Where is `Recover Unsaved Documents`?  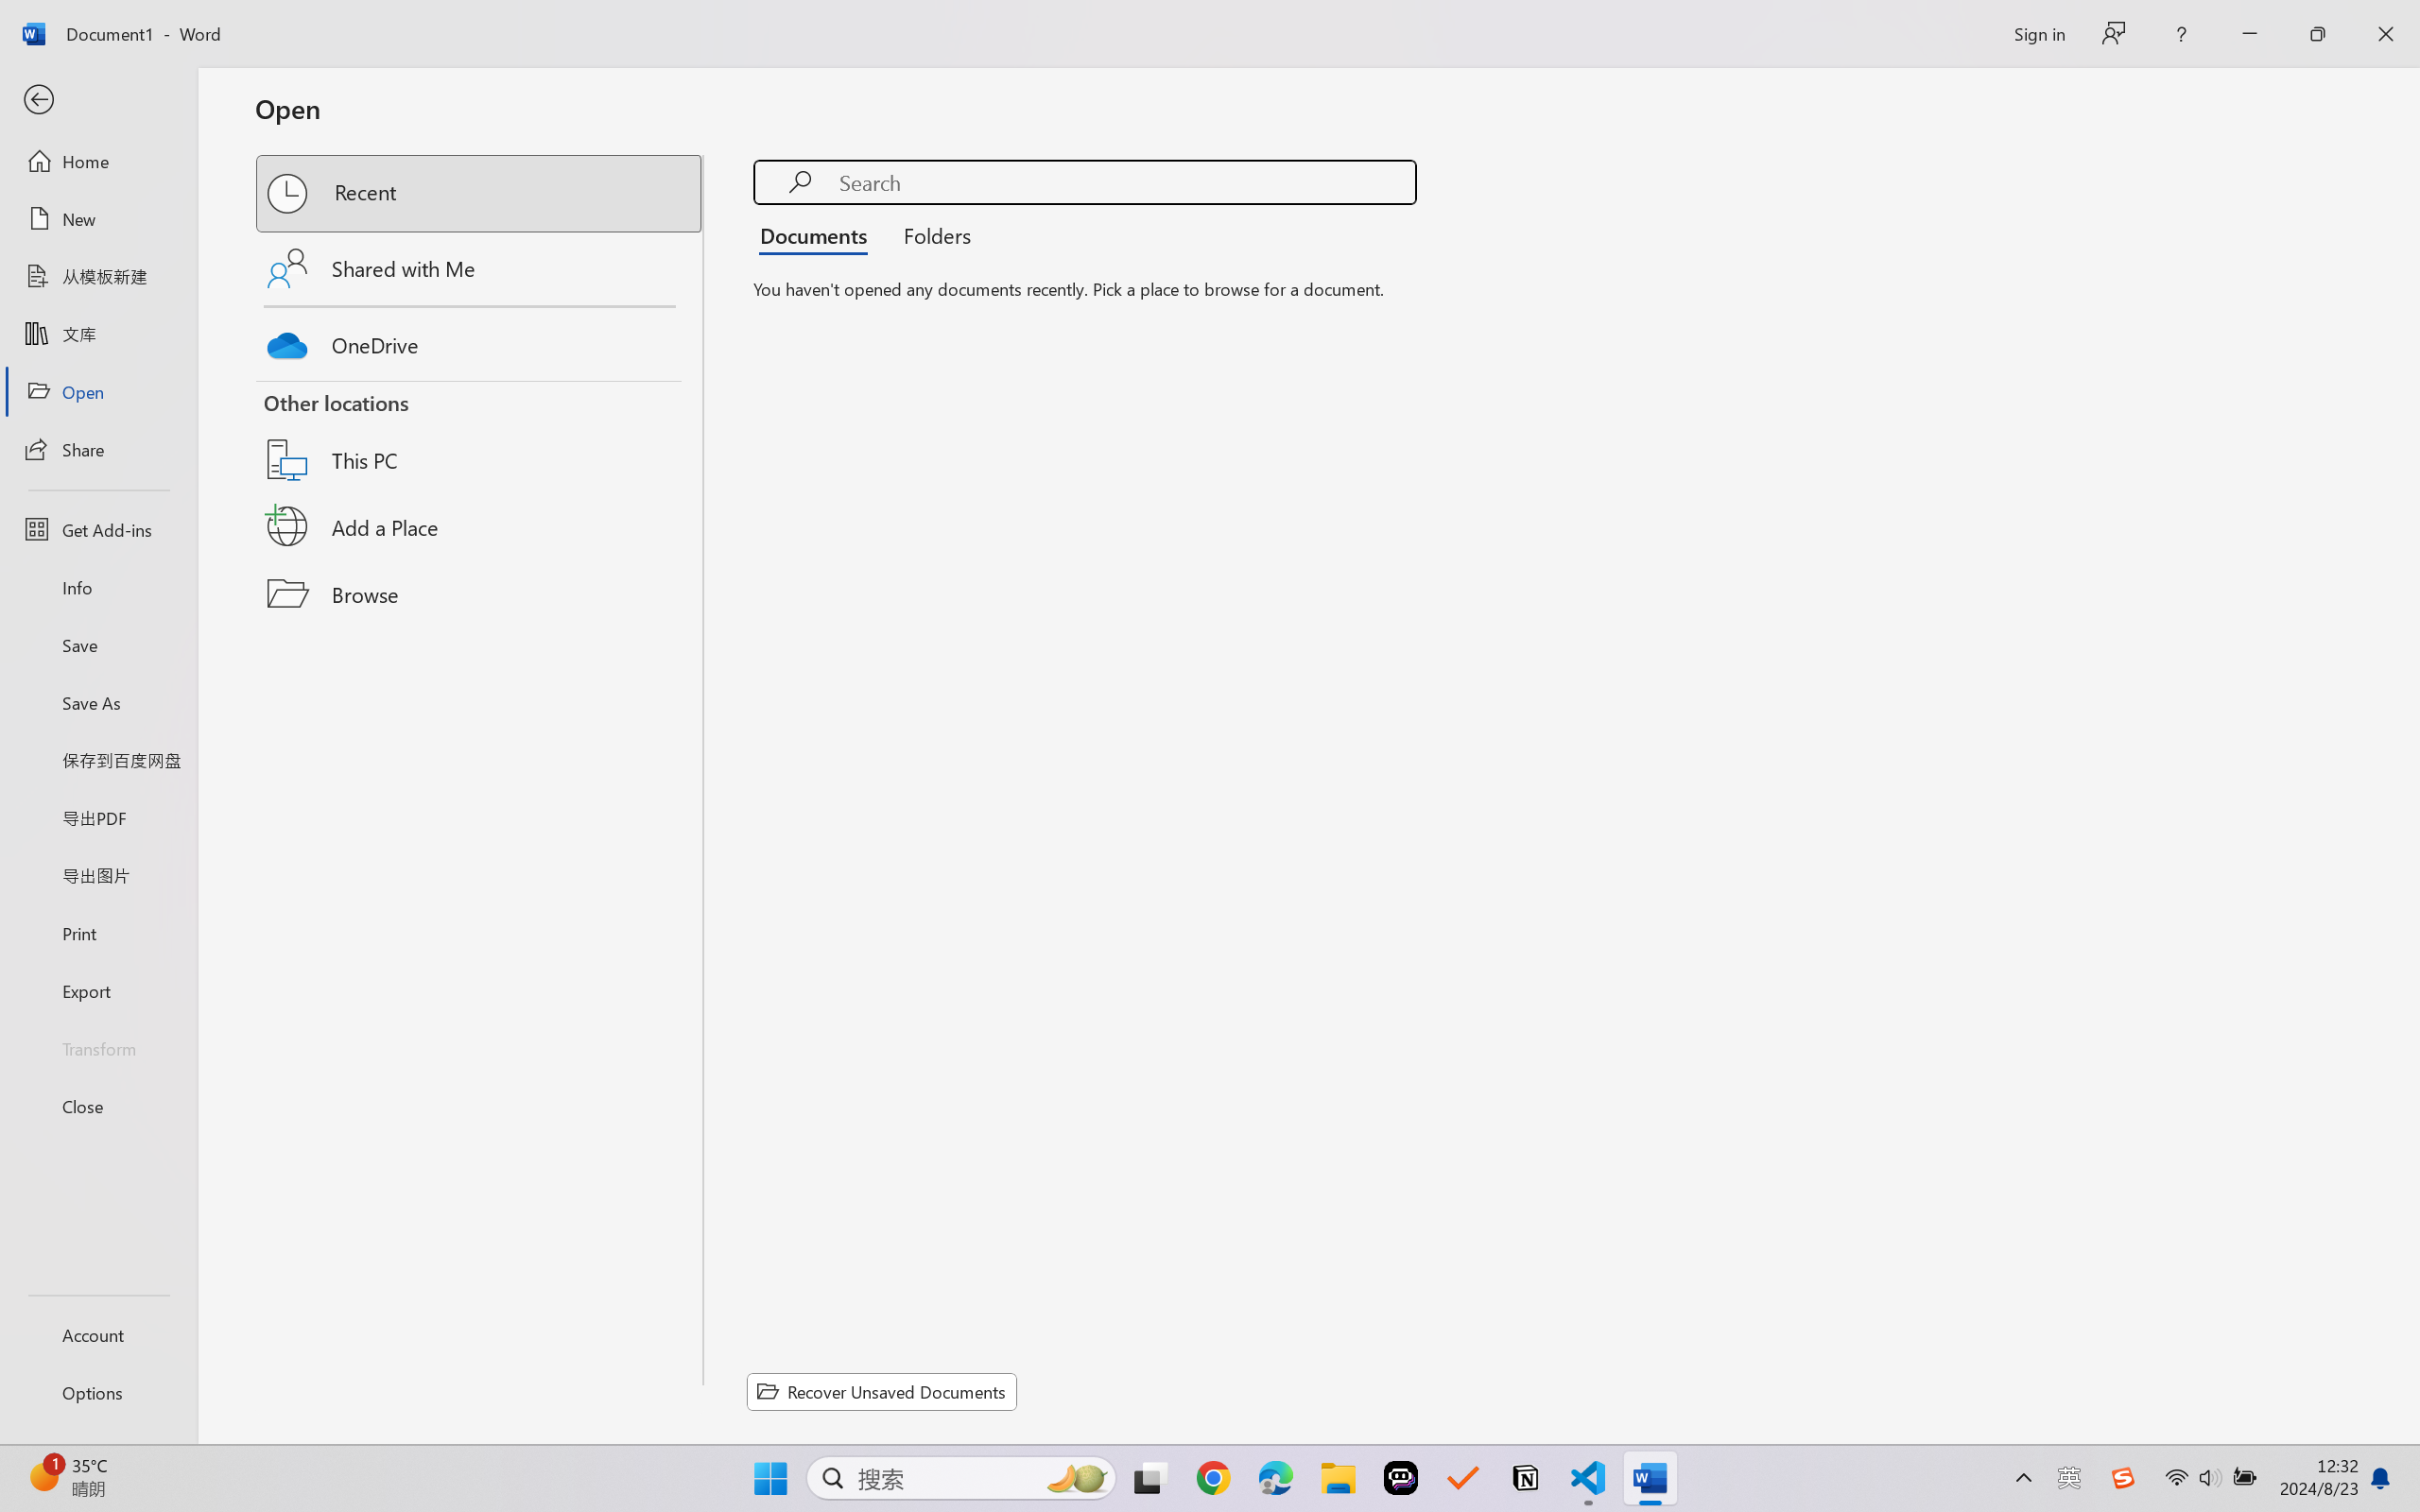 Recover Unsaved Documents is located at coordinates (882, 1391).